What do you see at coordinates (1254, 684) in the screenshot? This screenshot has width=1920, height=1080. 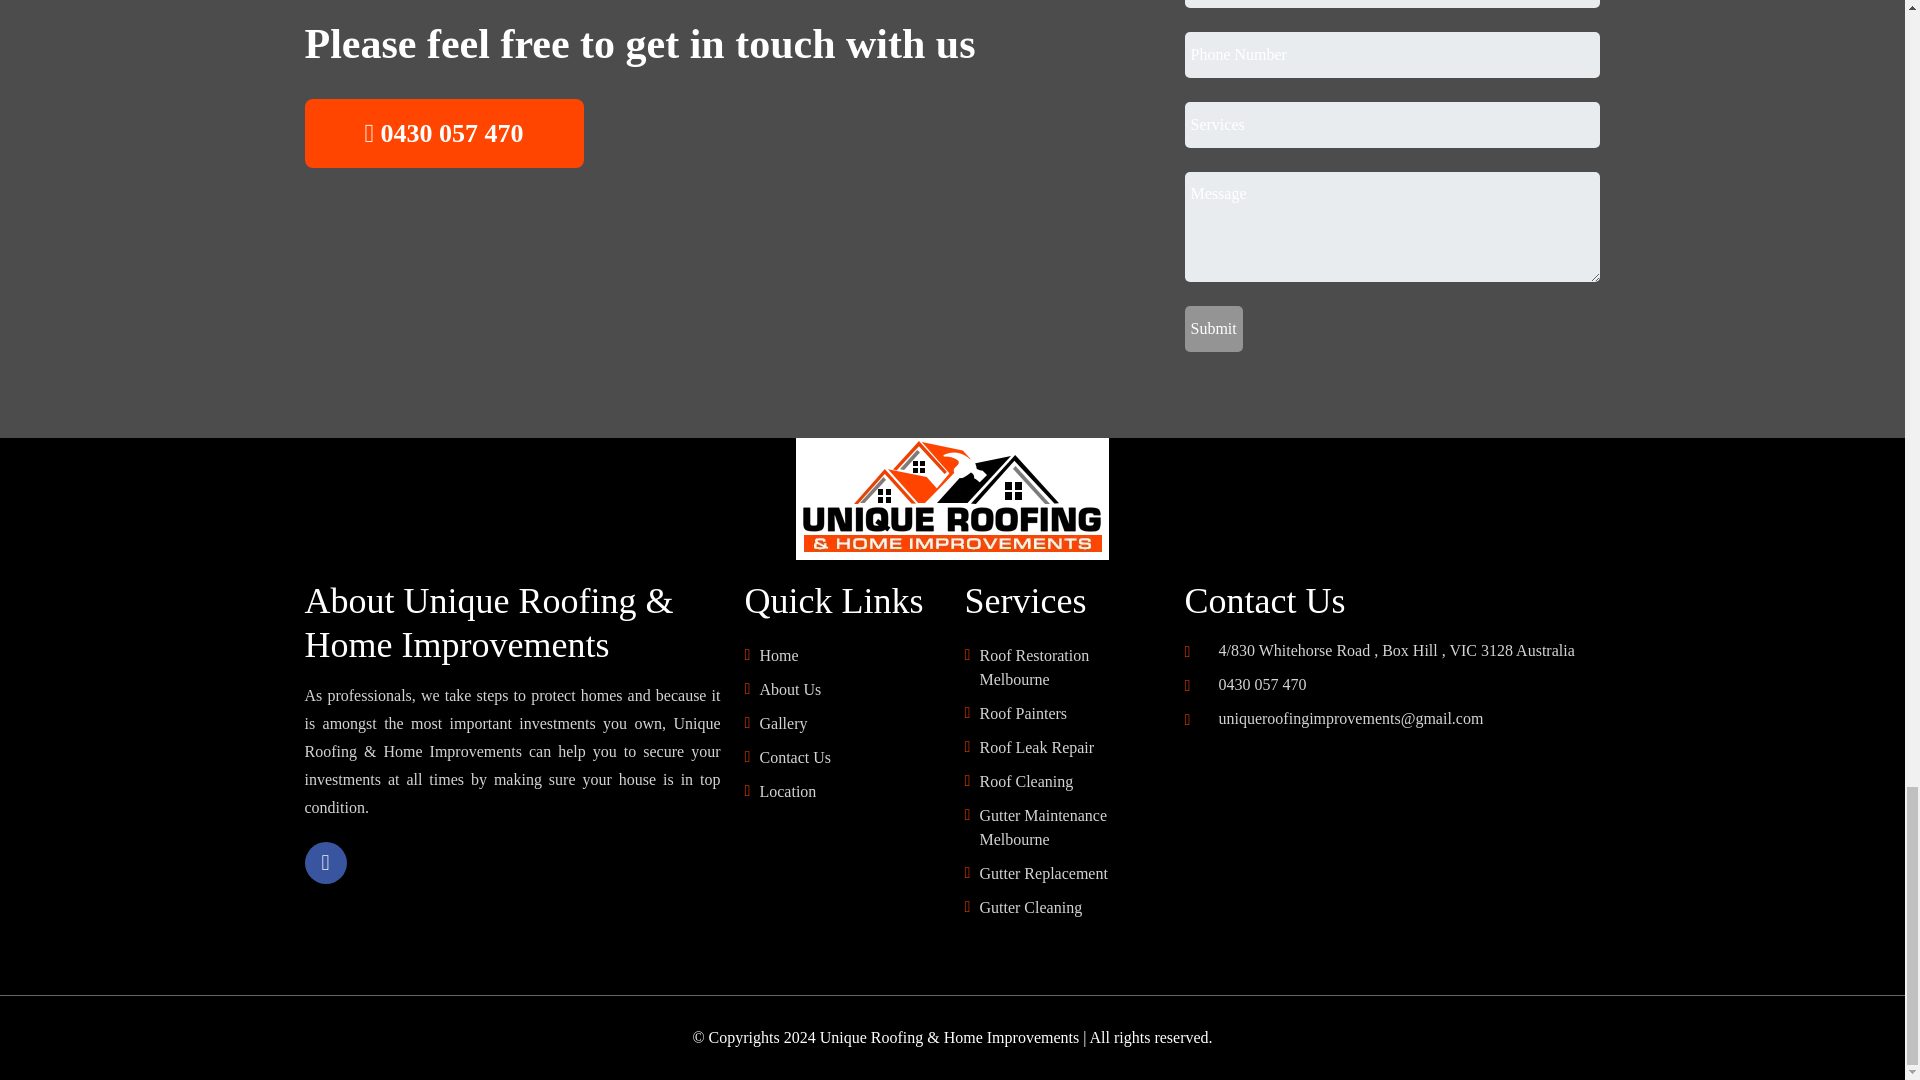 I see `0430 057 470` at bounding box center [1254, 684].